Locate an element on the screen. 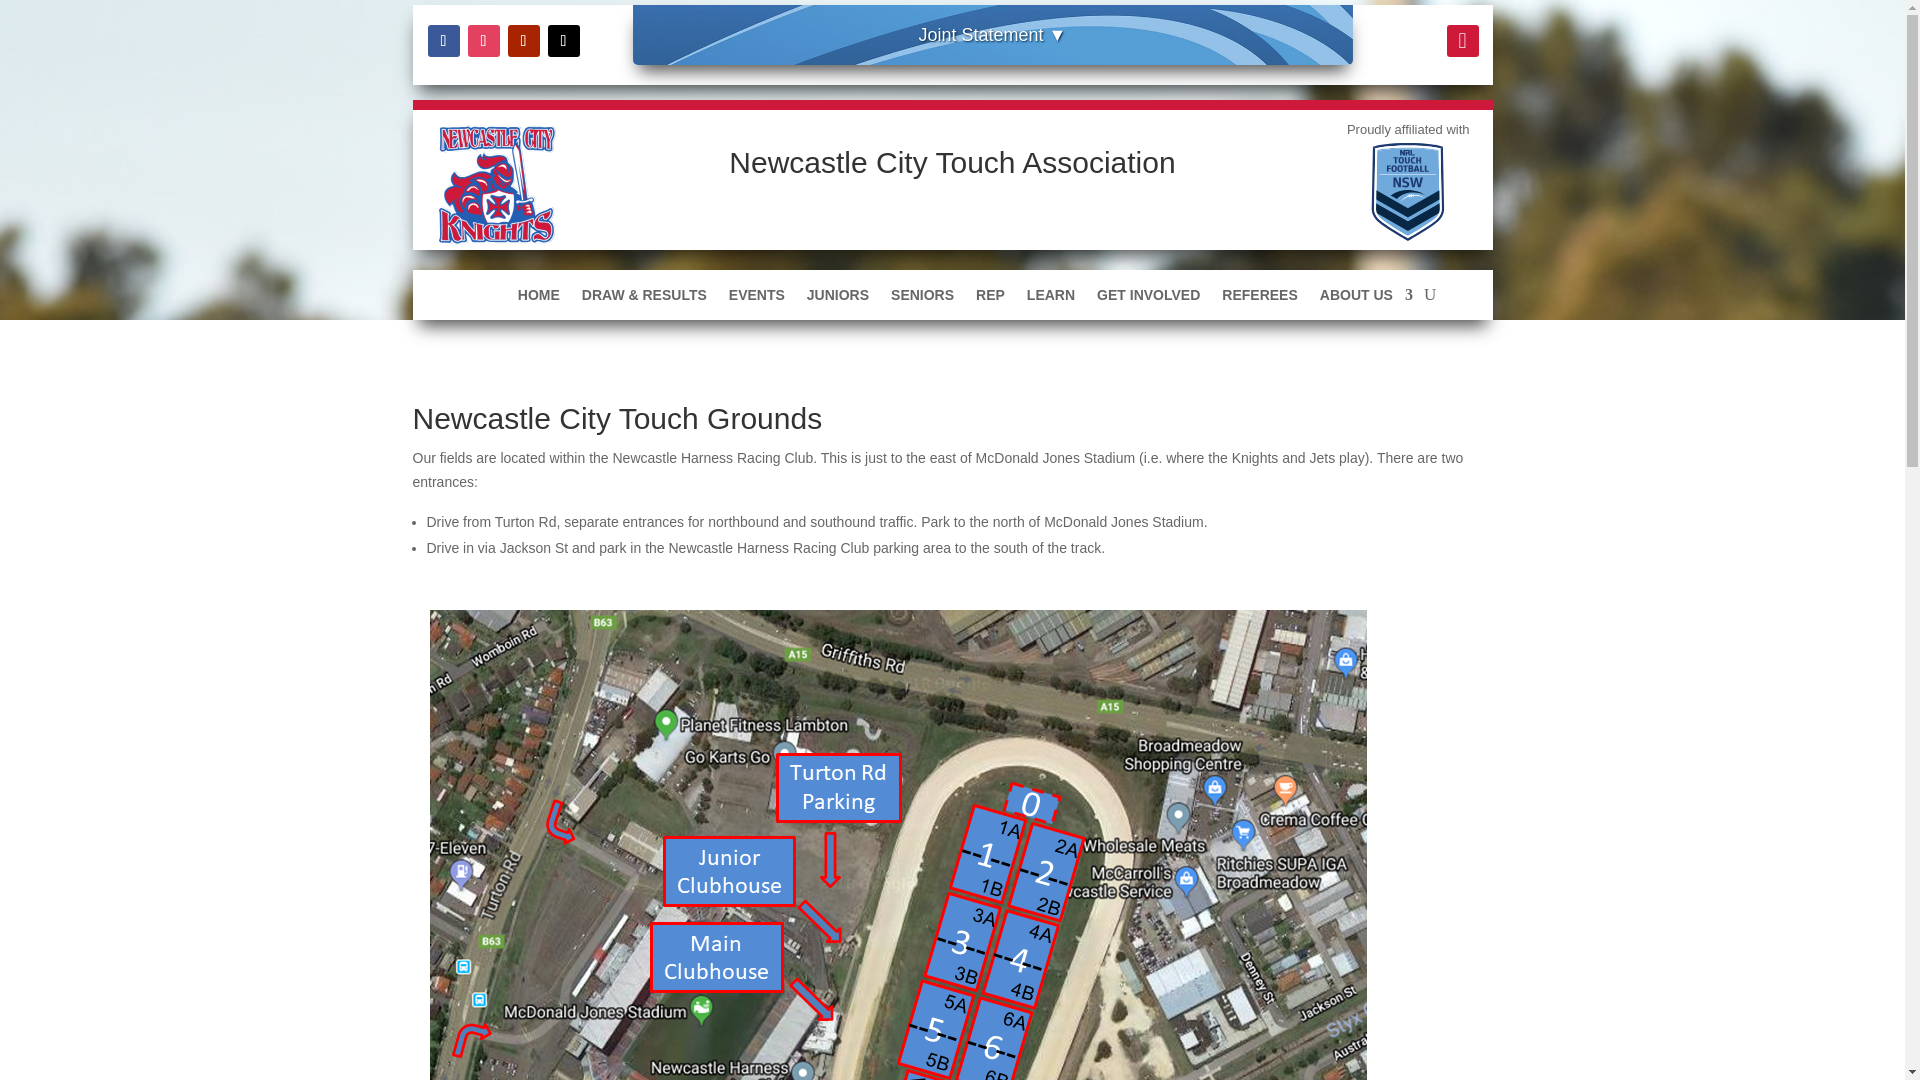  REFEREES is located at coordinates (1259, 298).